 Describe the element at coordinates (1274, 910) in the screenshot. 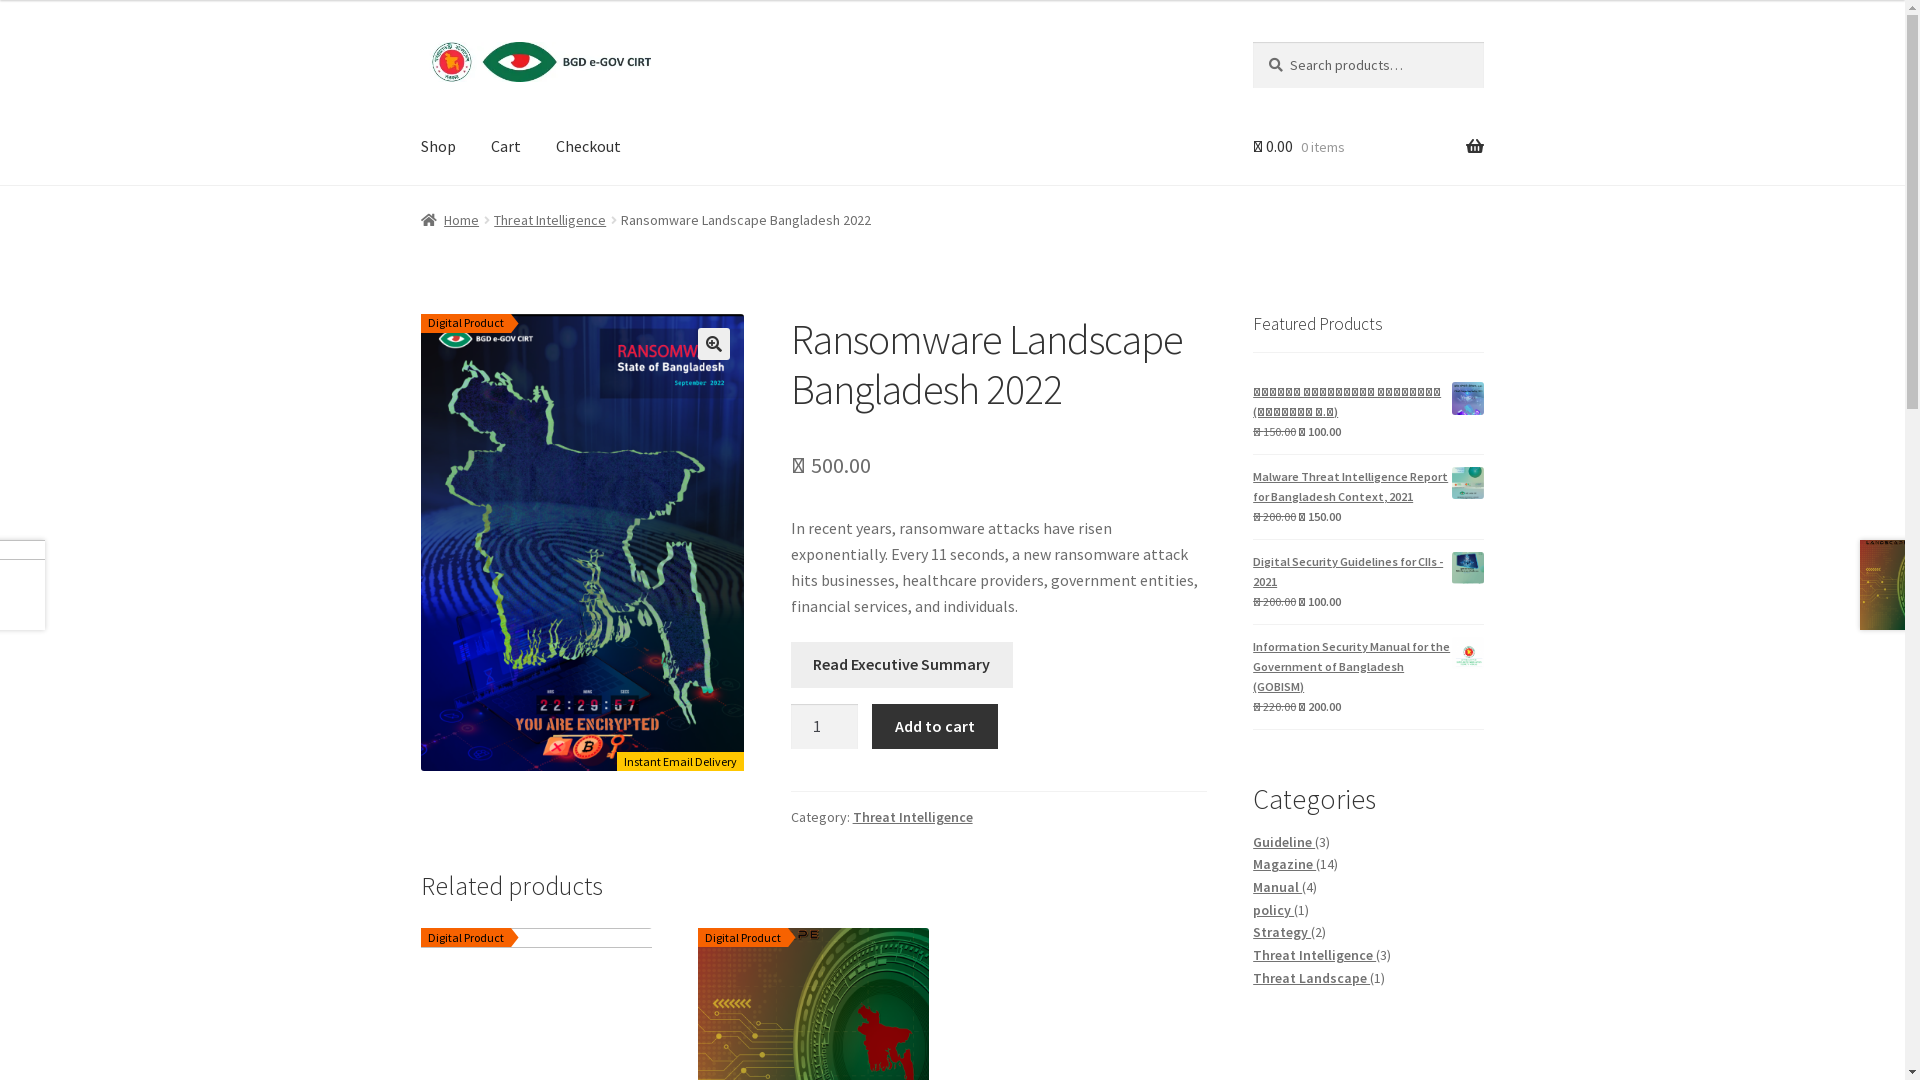

I see `policy` at that location.